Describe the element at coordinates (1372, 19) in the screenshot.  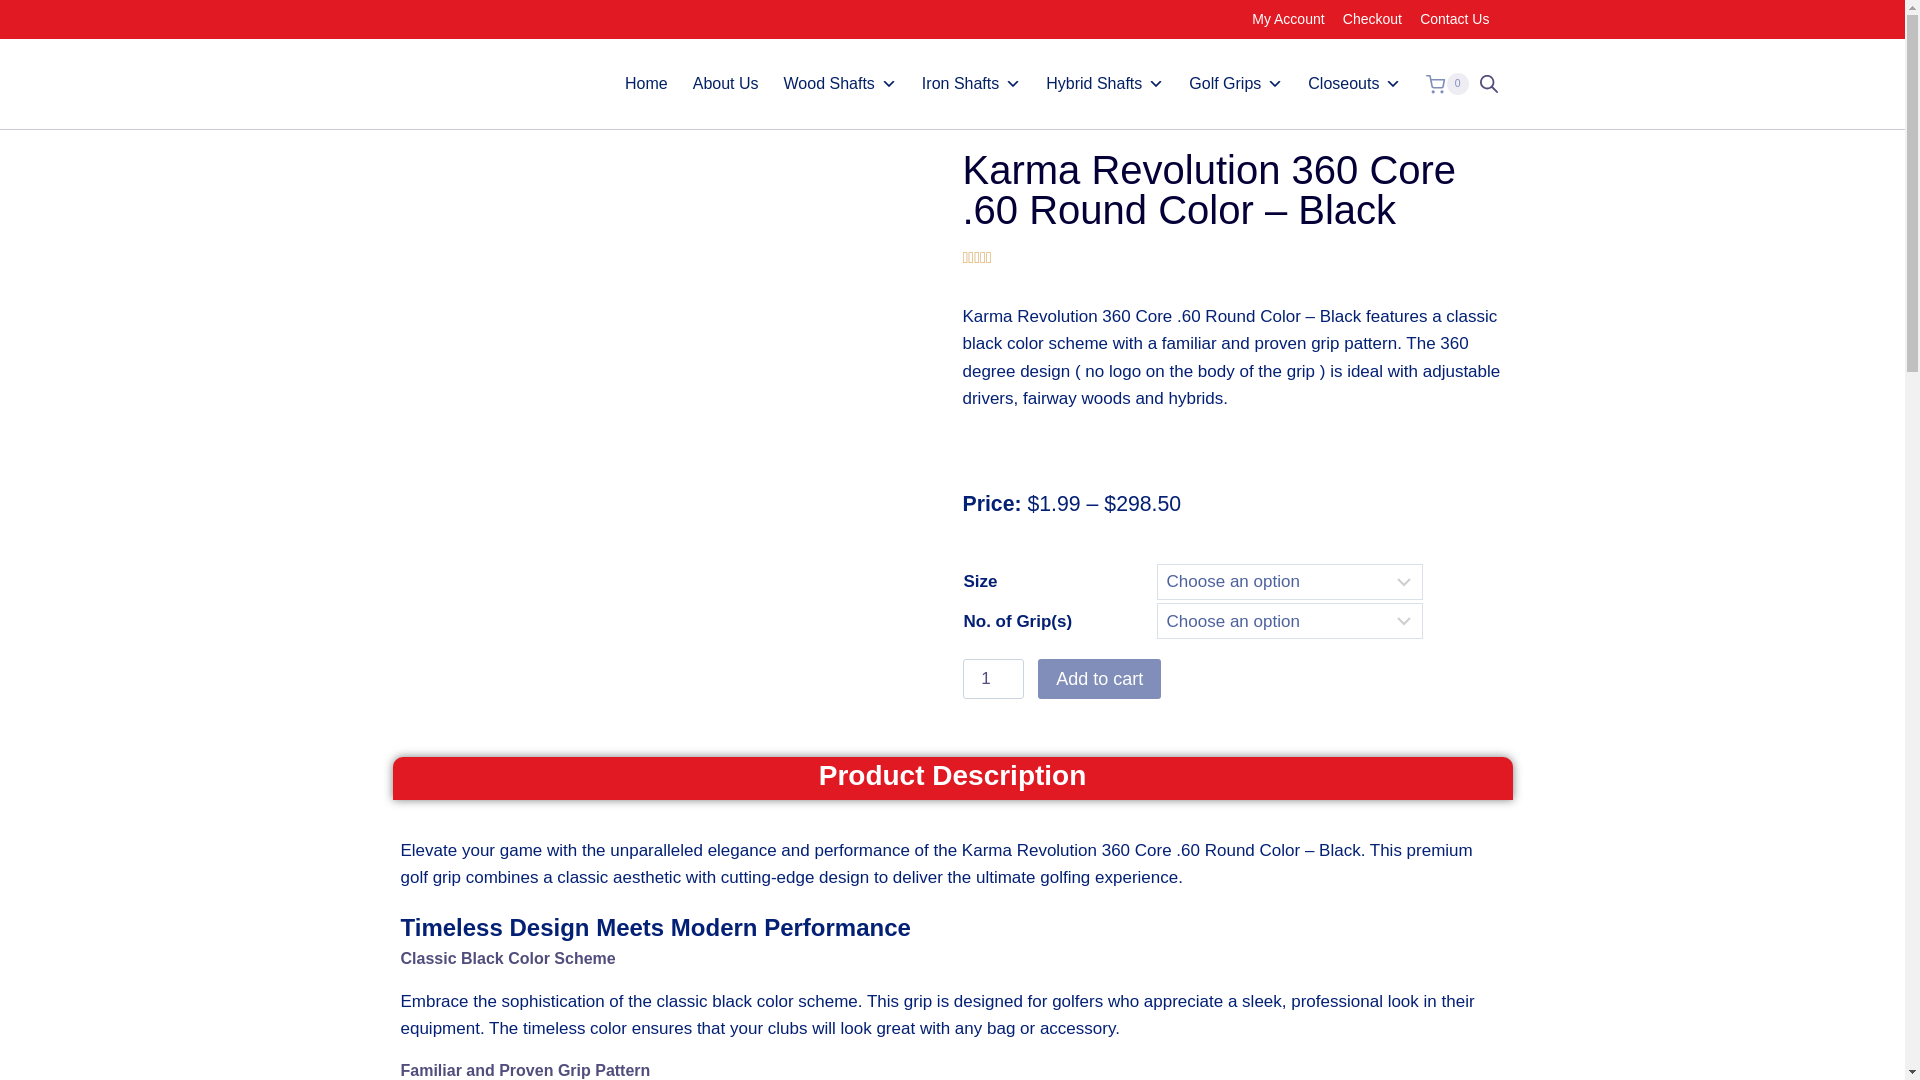
I see `Checkout` at that location.